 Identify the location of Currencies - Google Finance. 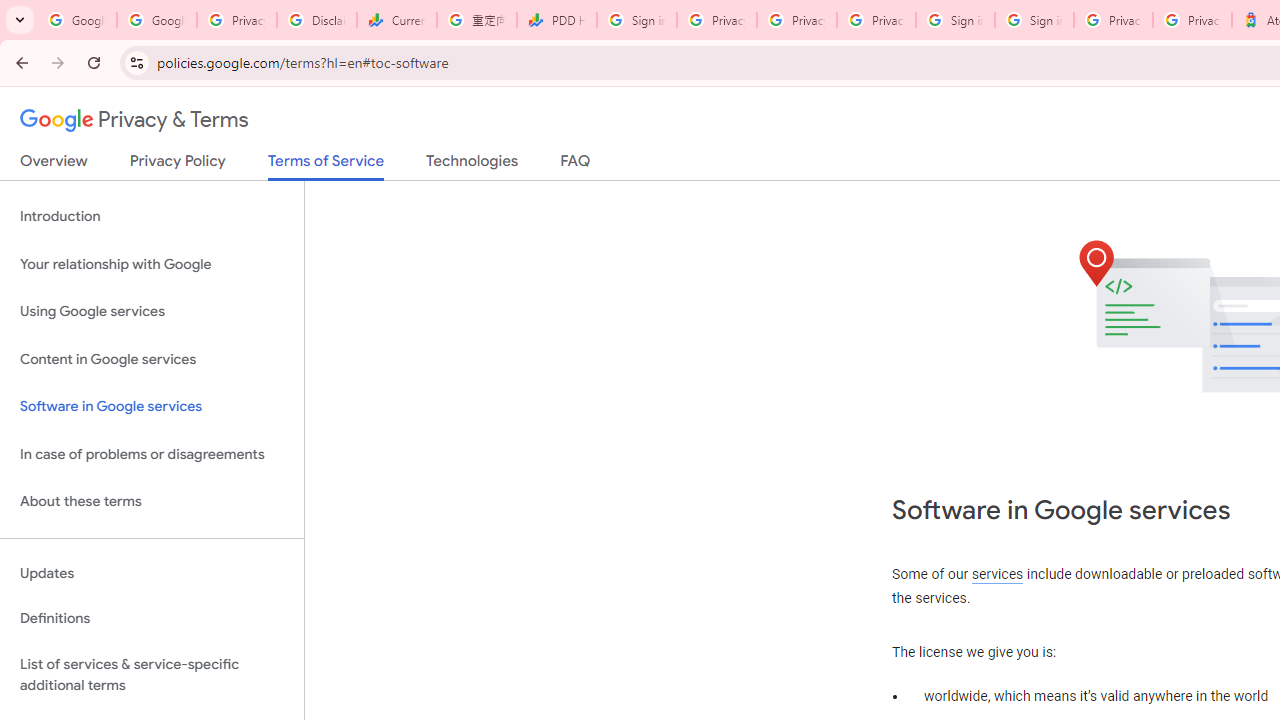
(396, 20).